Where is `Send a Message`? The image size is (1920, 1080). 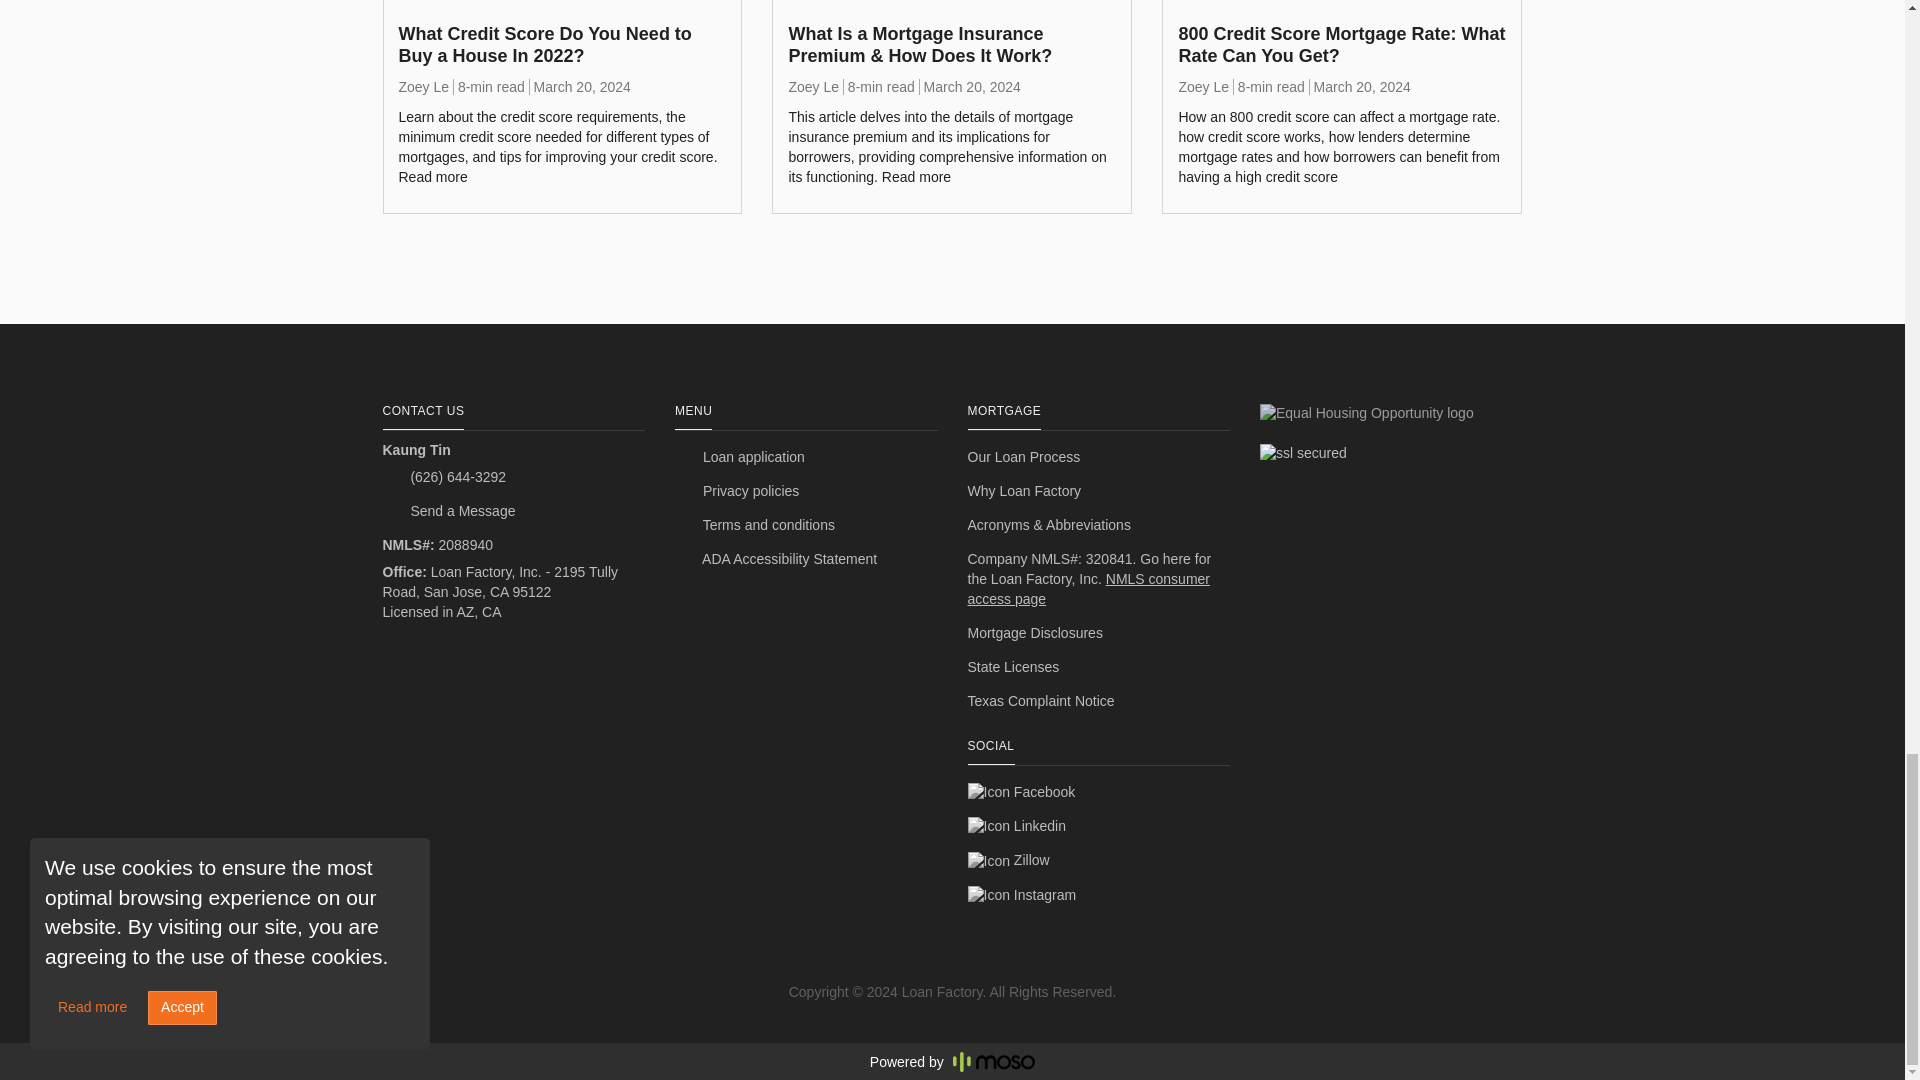 Send a Message is located at coordinates (514, 512).